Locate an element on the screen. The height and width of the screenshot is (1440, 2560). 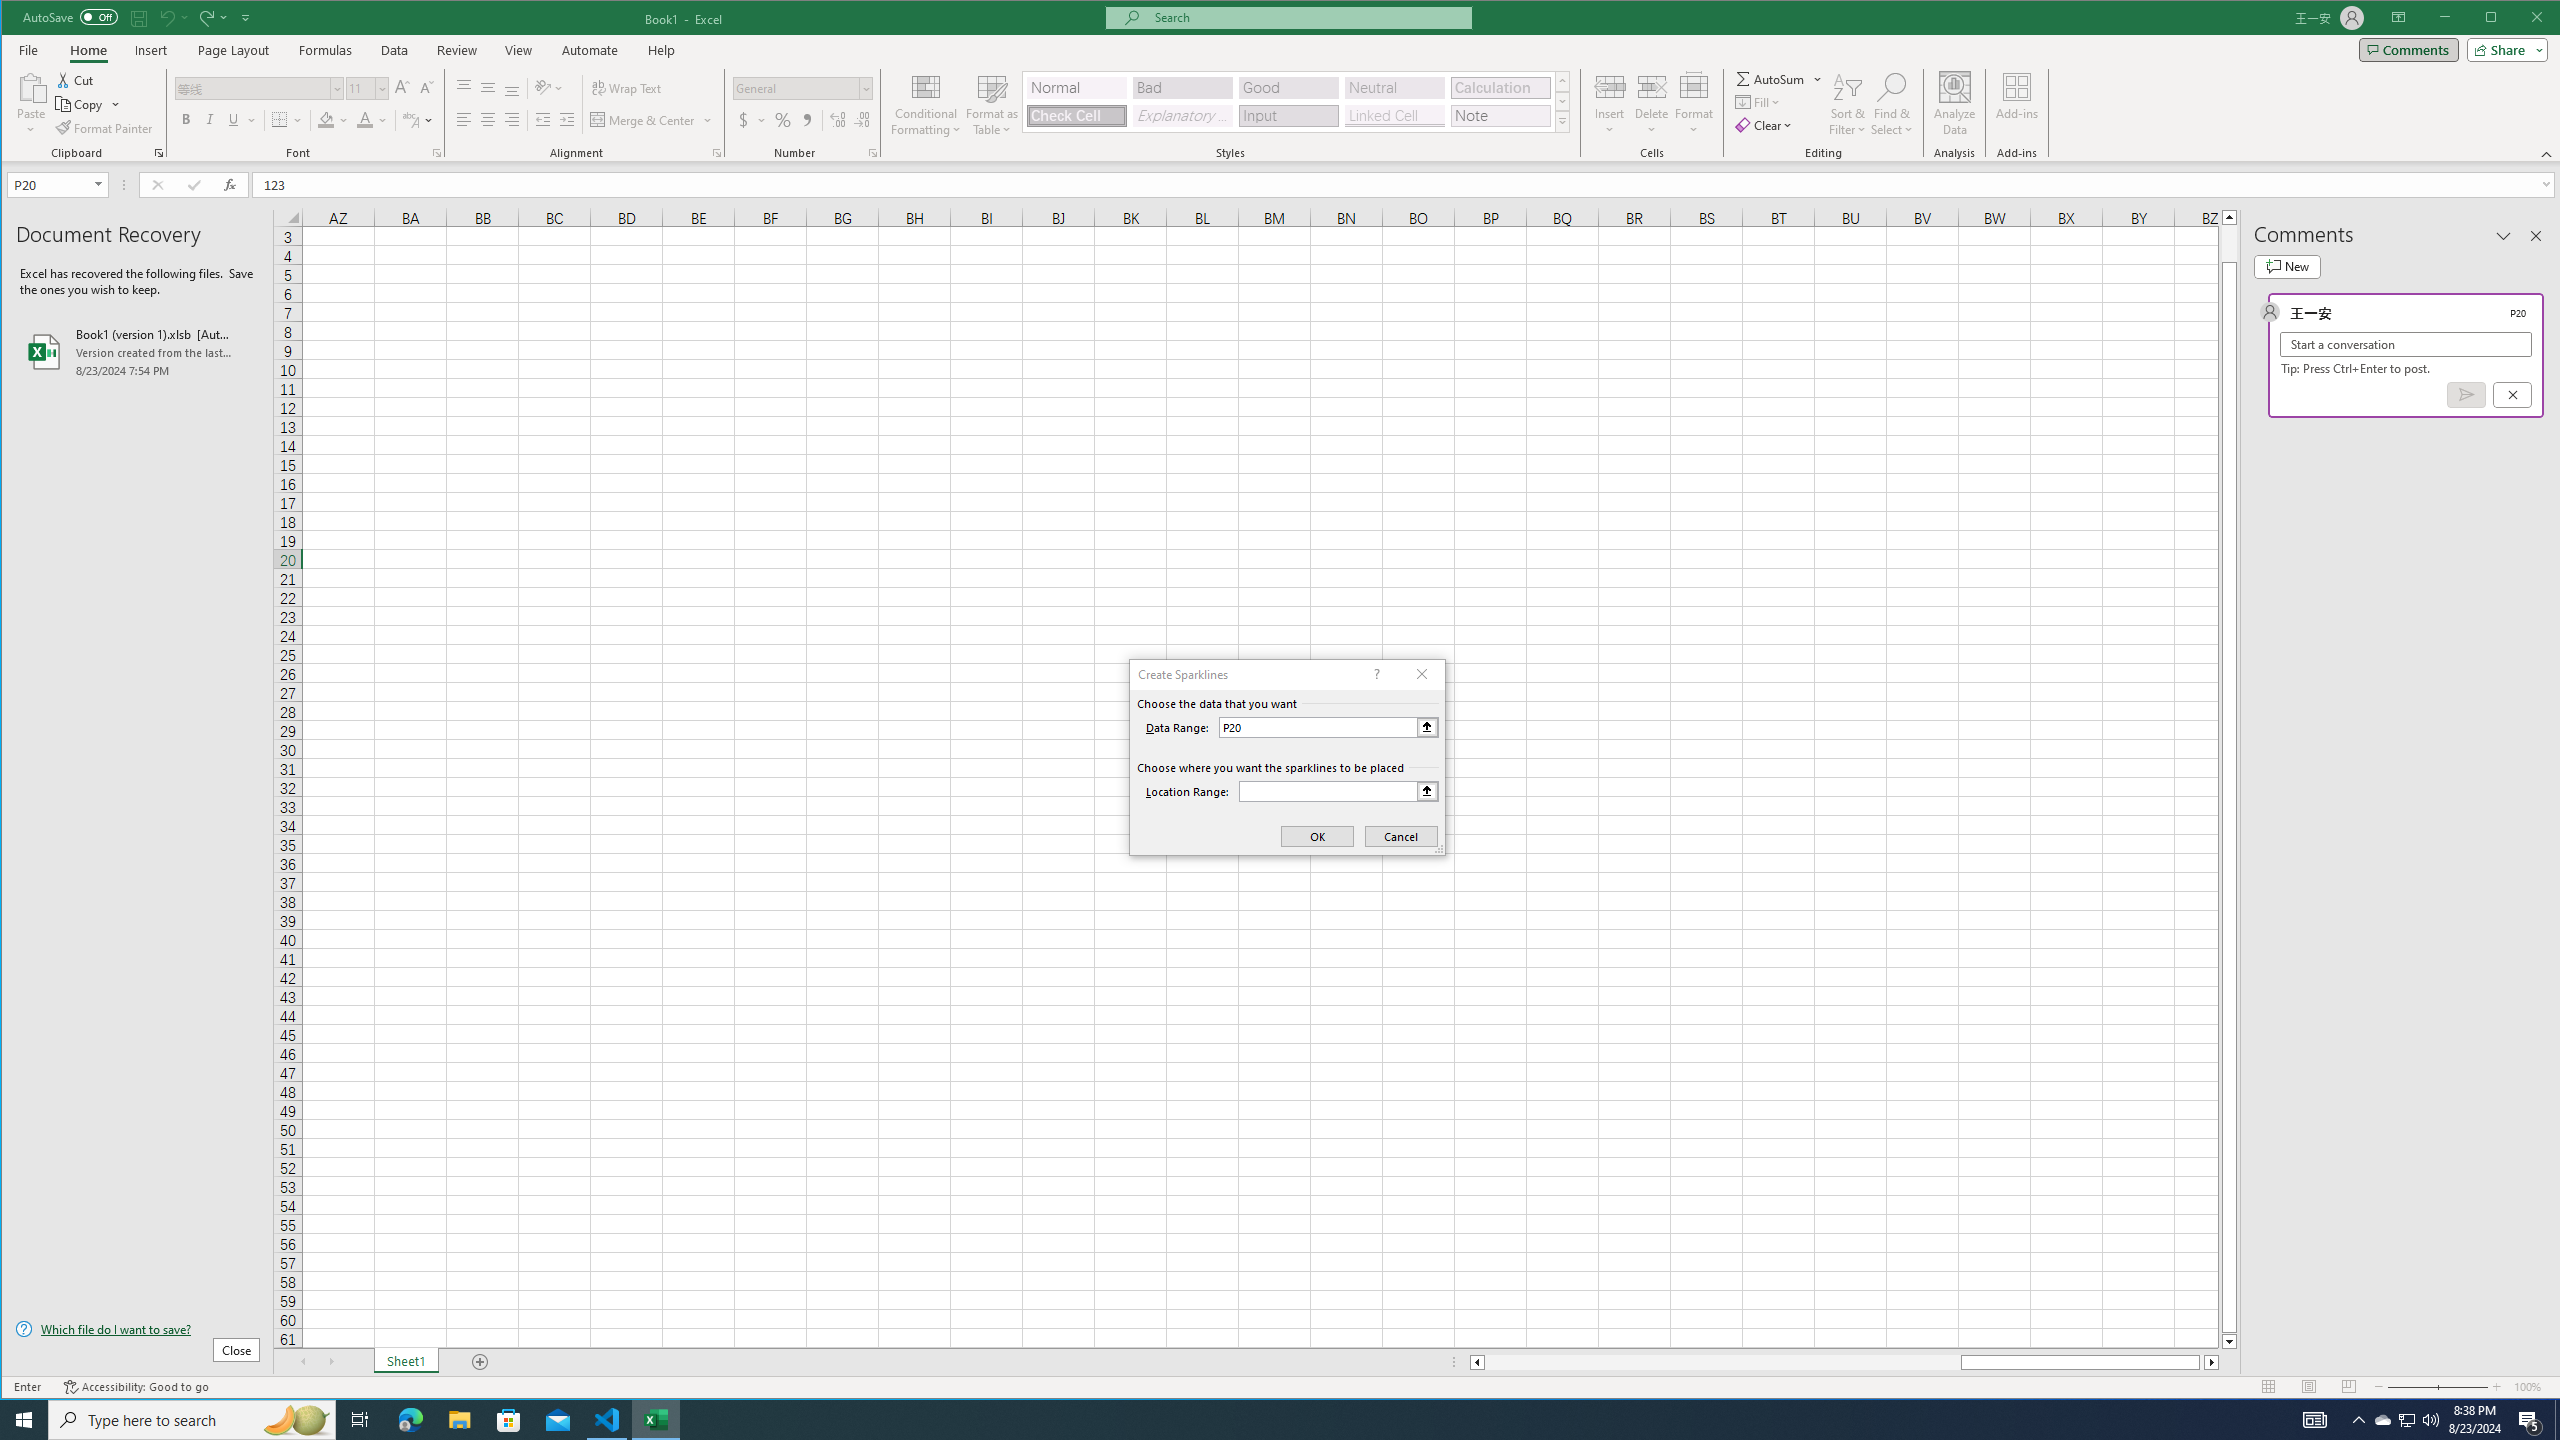
Top Align is located at coordinates (464, 88).